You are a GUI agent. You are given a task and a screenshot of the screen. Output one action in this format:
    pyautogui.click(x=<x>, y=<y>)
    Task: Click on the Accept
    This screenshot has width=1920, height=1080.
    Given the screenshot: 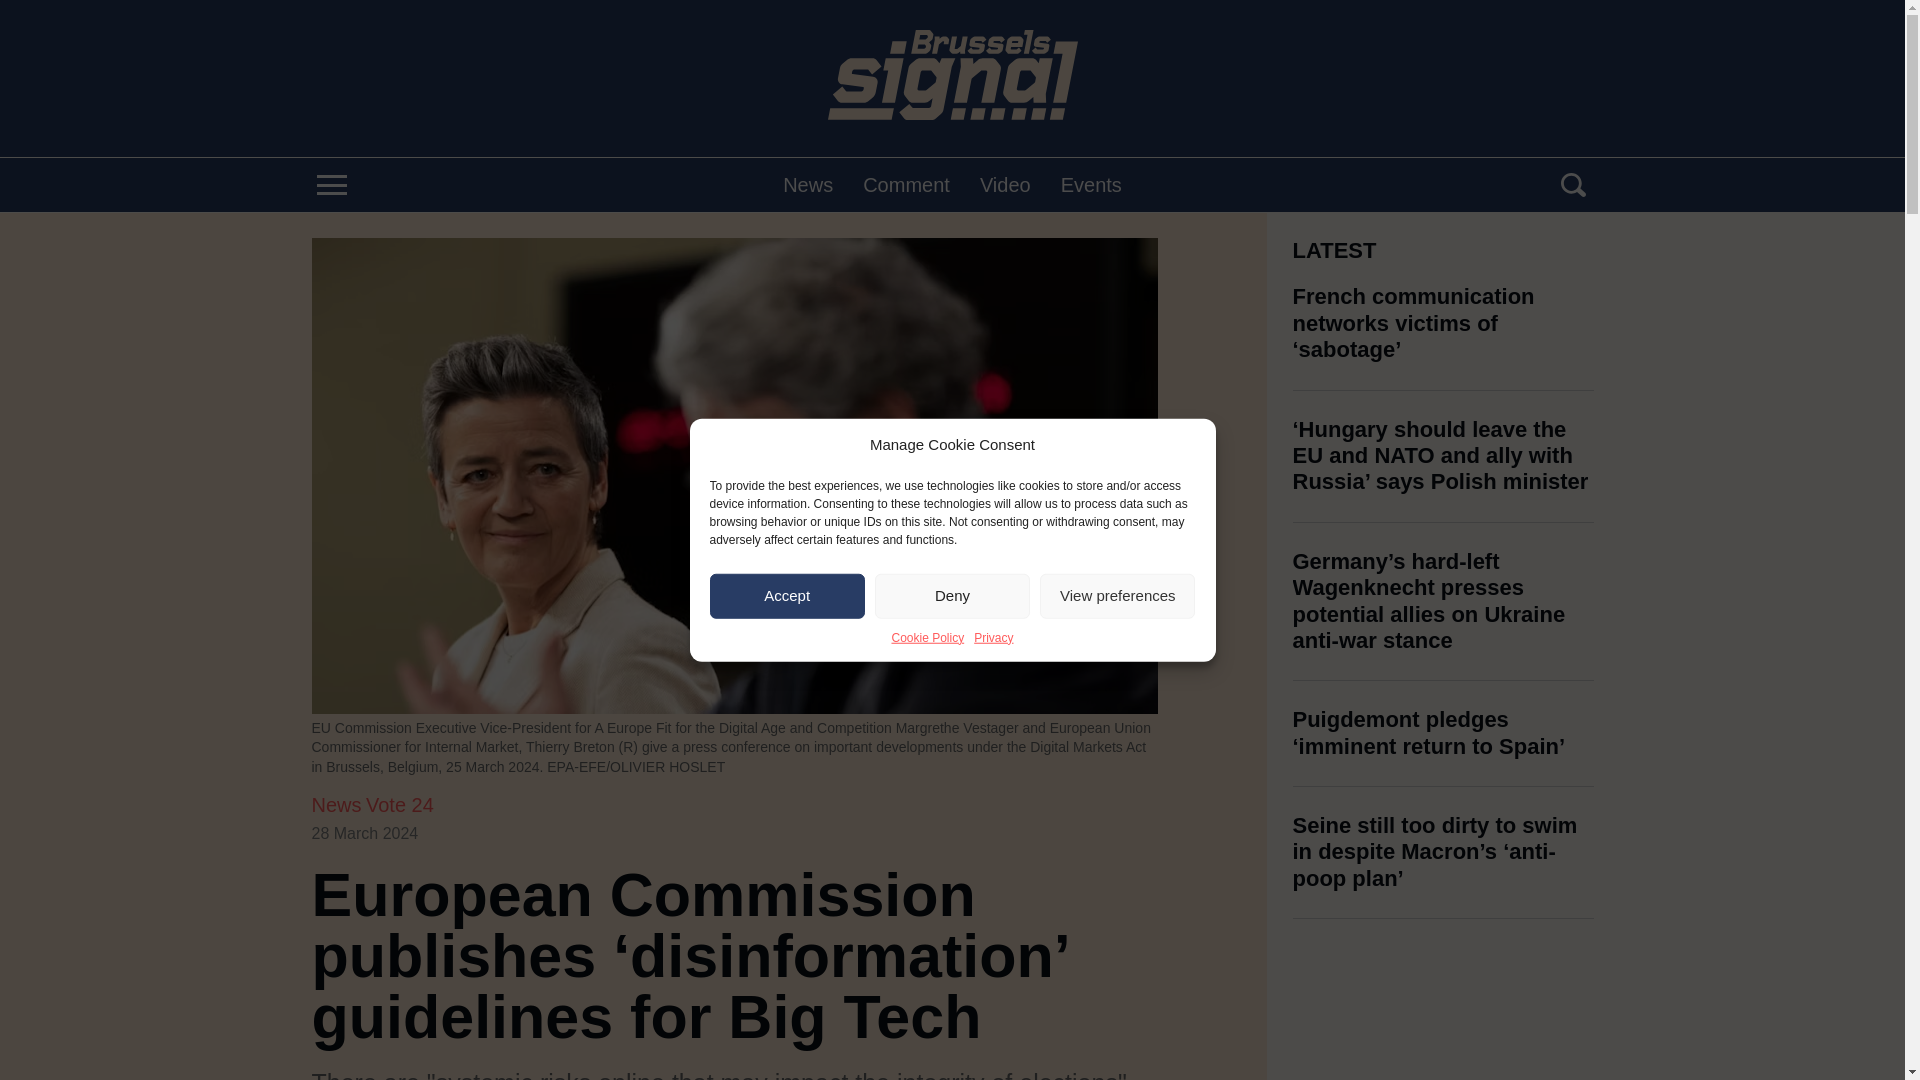 What is the action you would take?
    pyautogui.click(x=788, y=595)
    